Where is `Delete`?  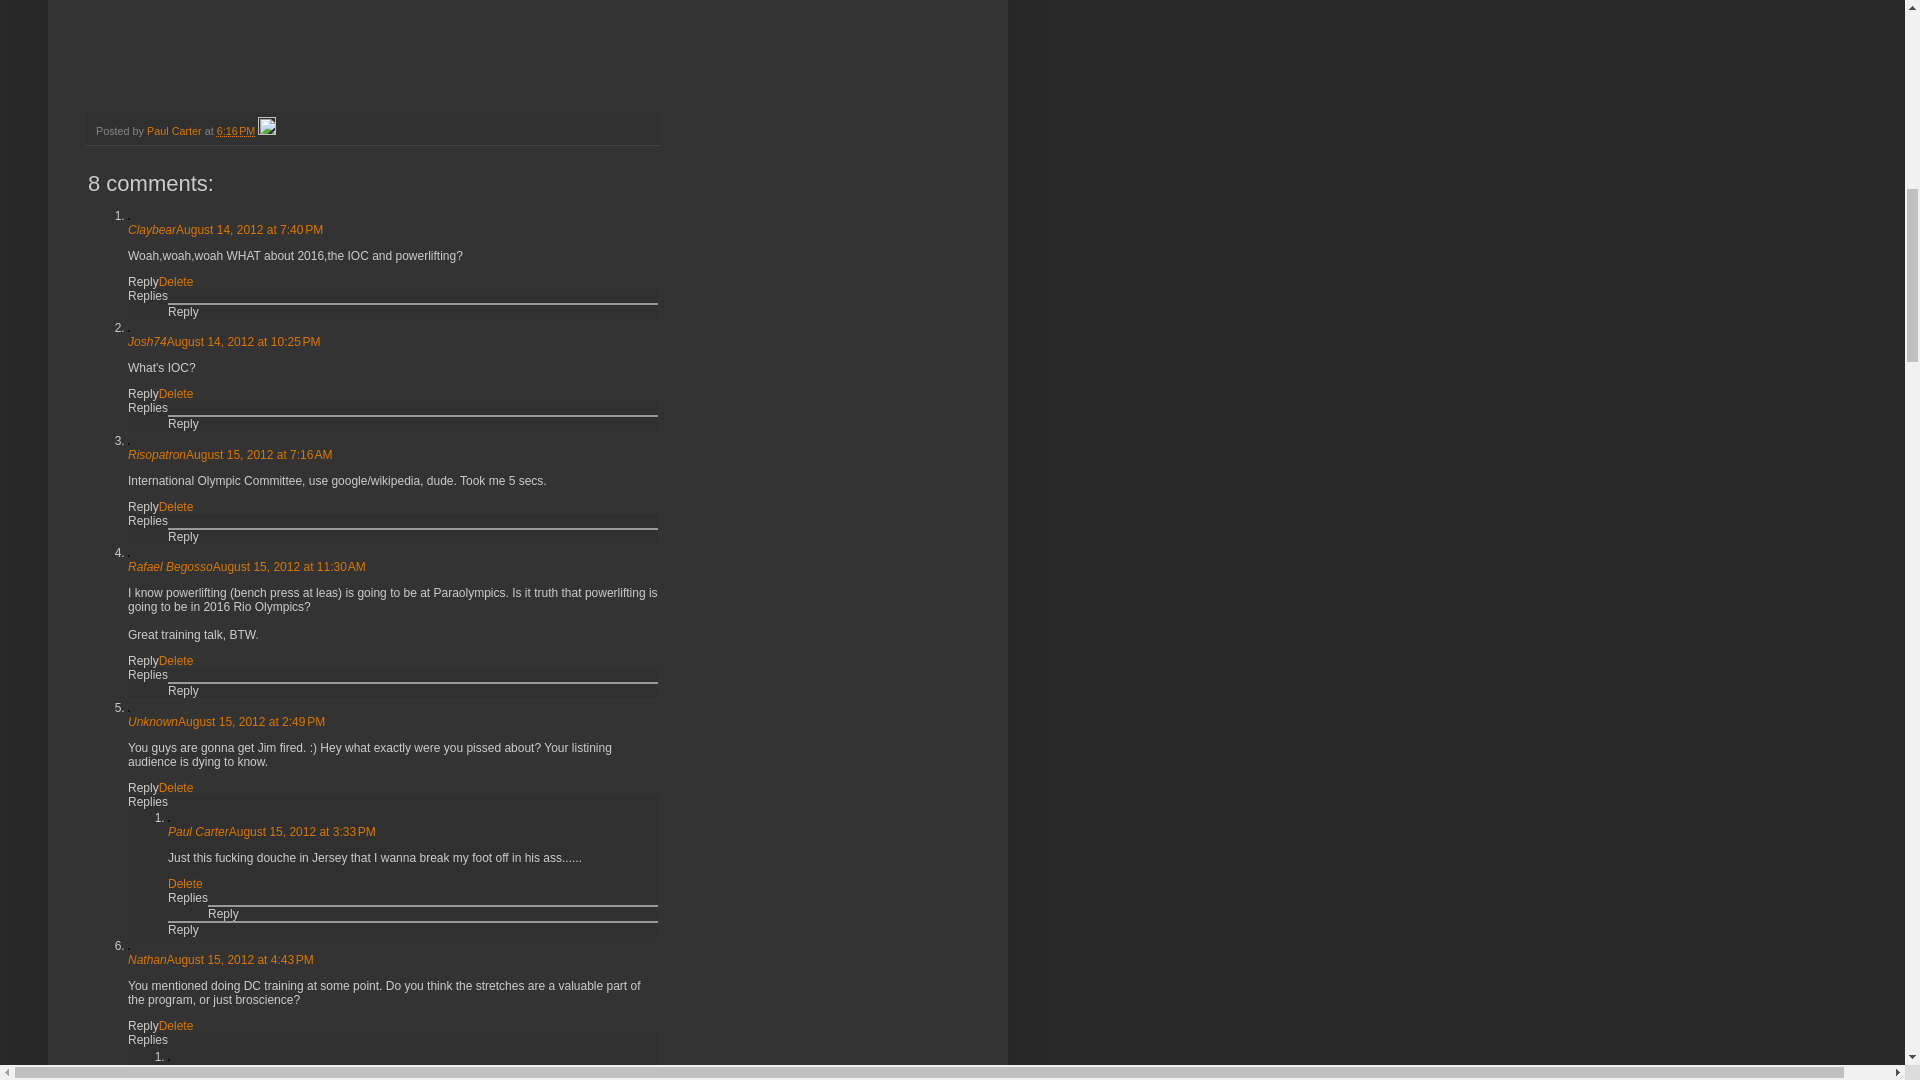
Delete is located at coordinates (176, 282).